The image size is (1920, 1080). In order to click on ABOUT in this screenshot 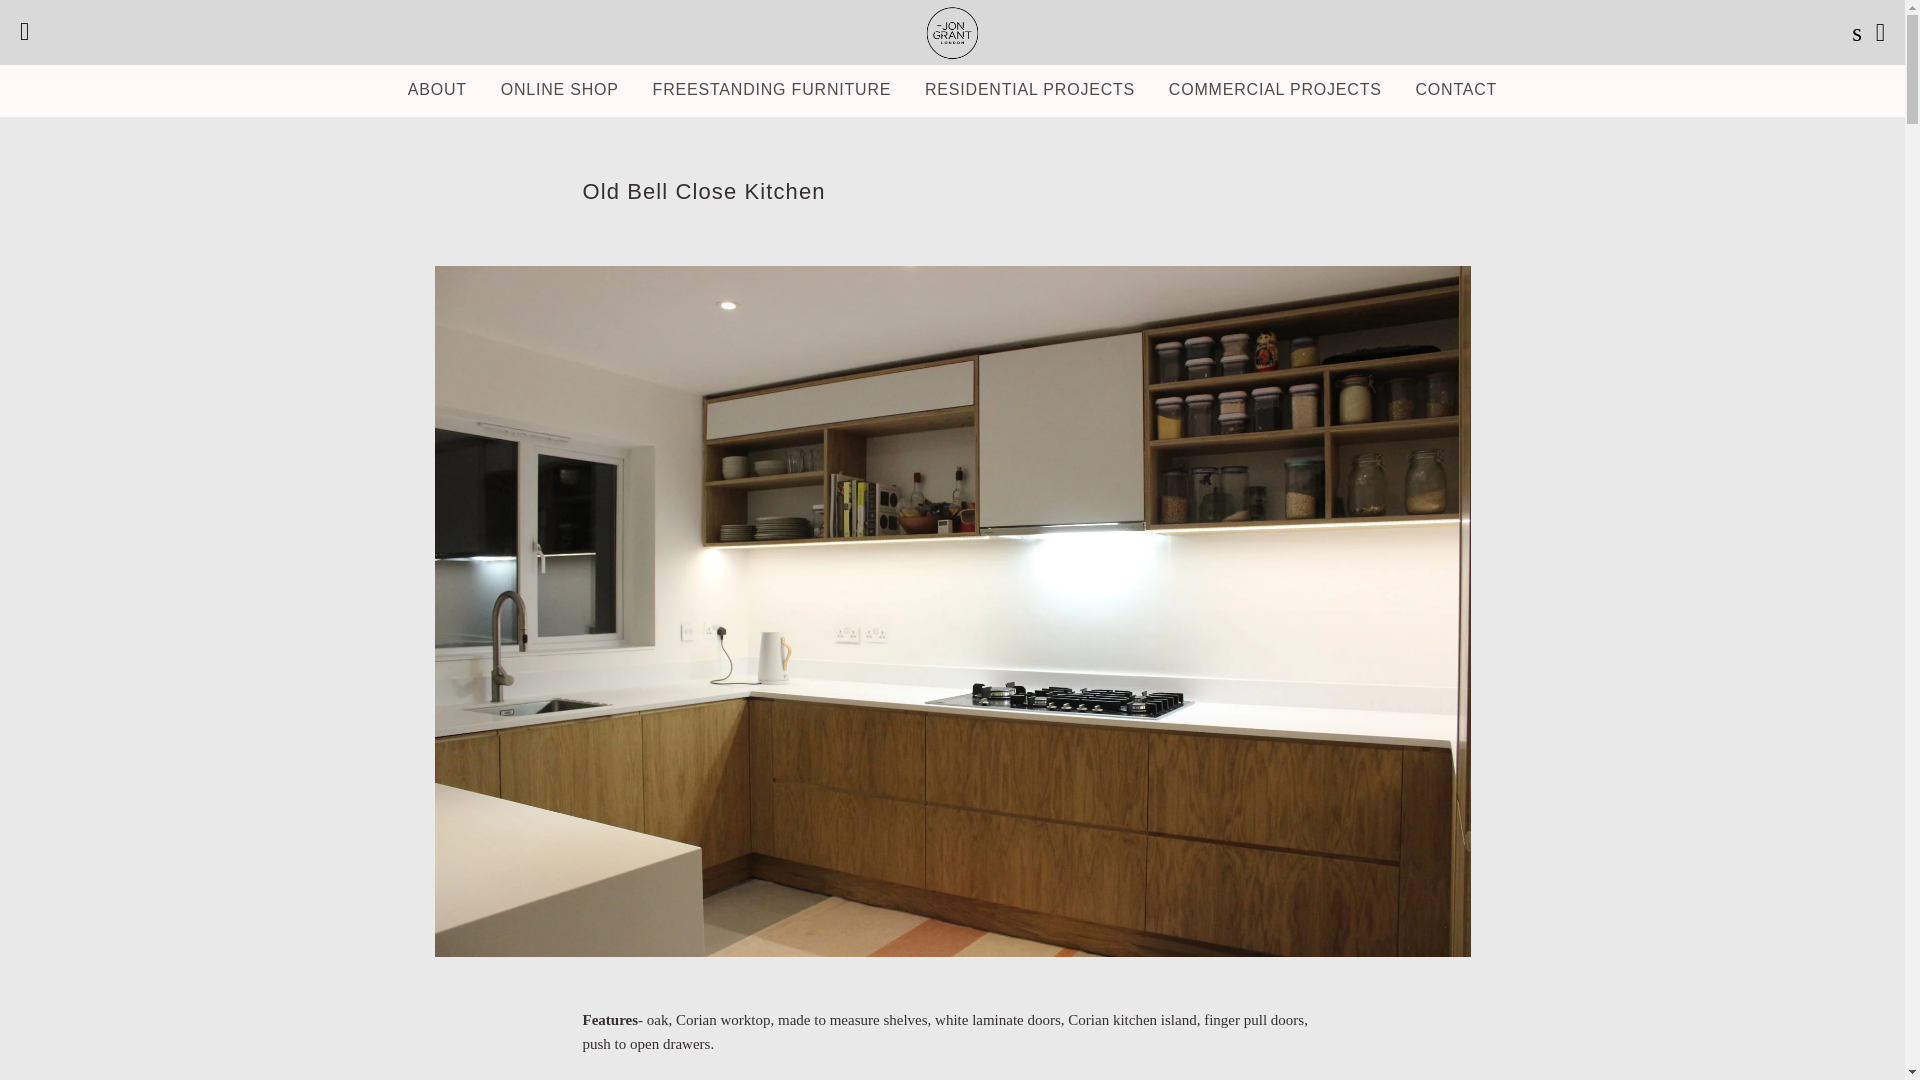, I will do `click(437, 89)`.